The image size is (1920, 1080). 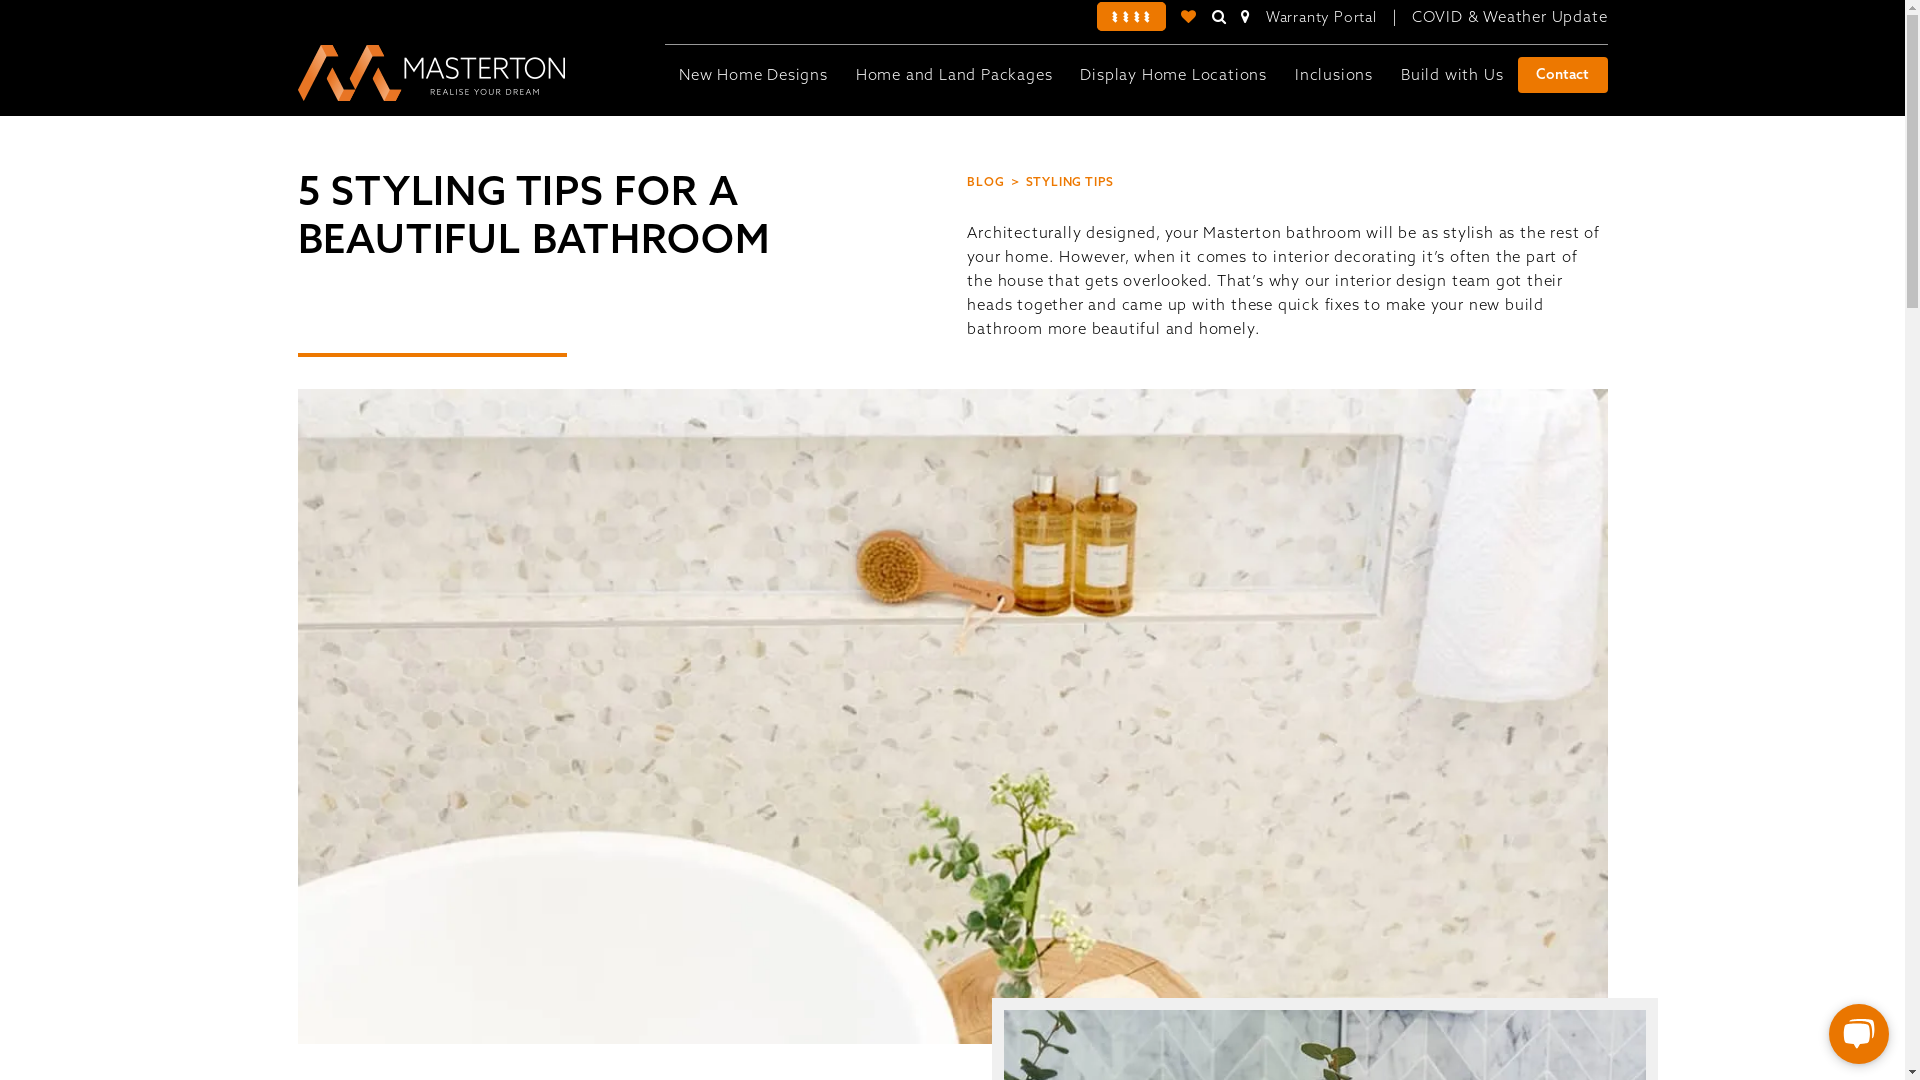 I want to click on Display Home Locations, so click(x=1174, y=75).